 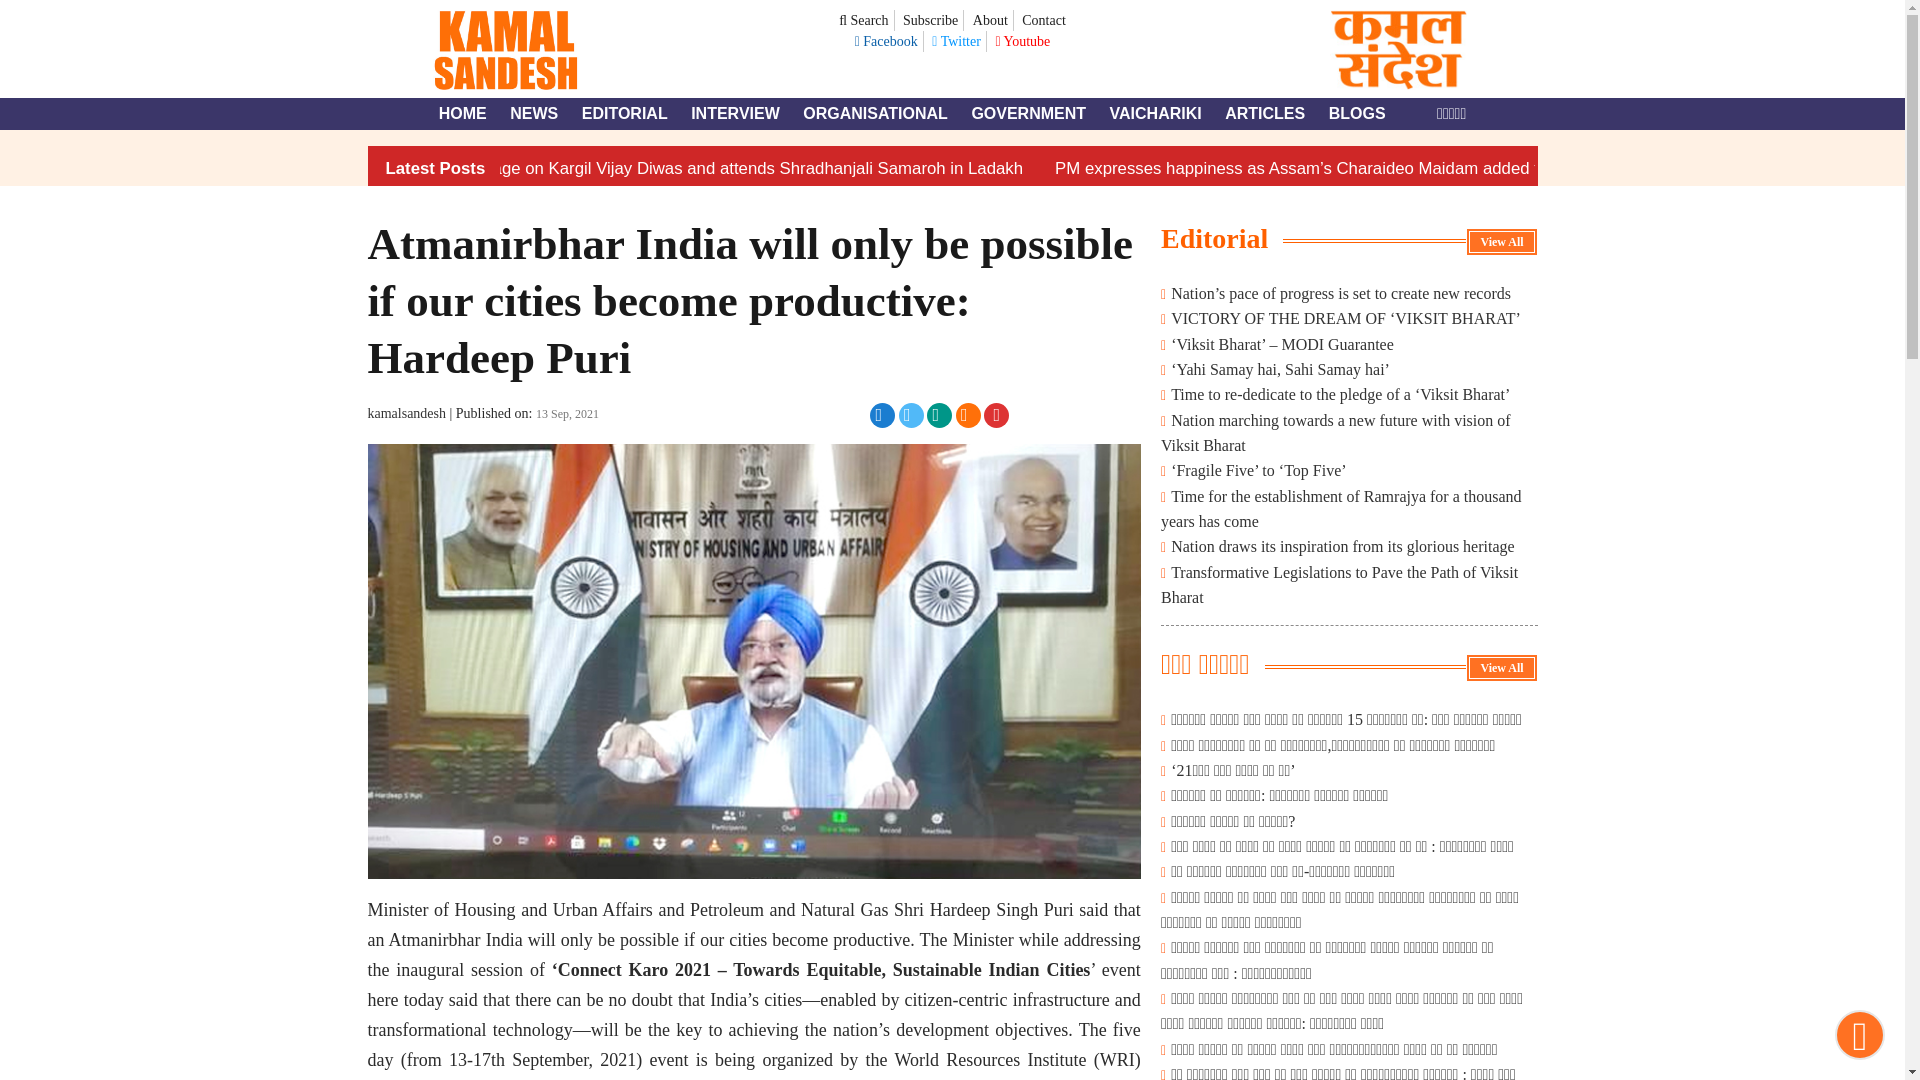 I want to click on HOME, so click(x=463, y=113).